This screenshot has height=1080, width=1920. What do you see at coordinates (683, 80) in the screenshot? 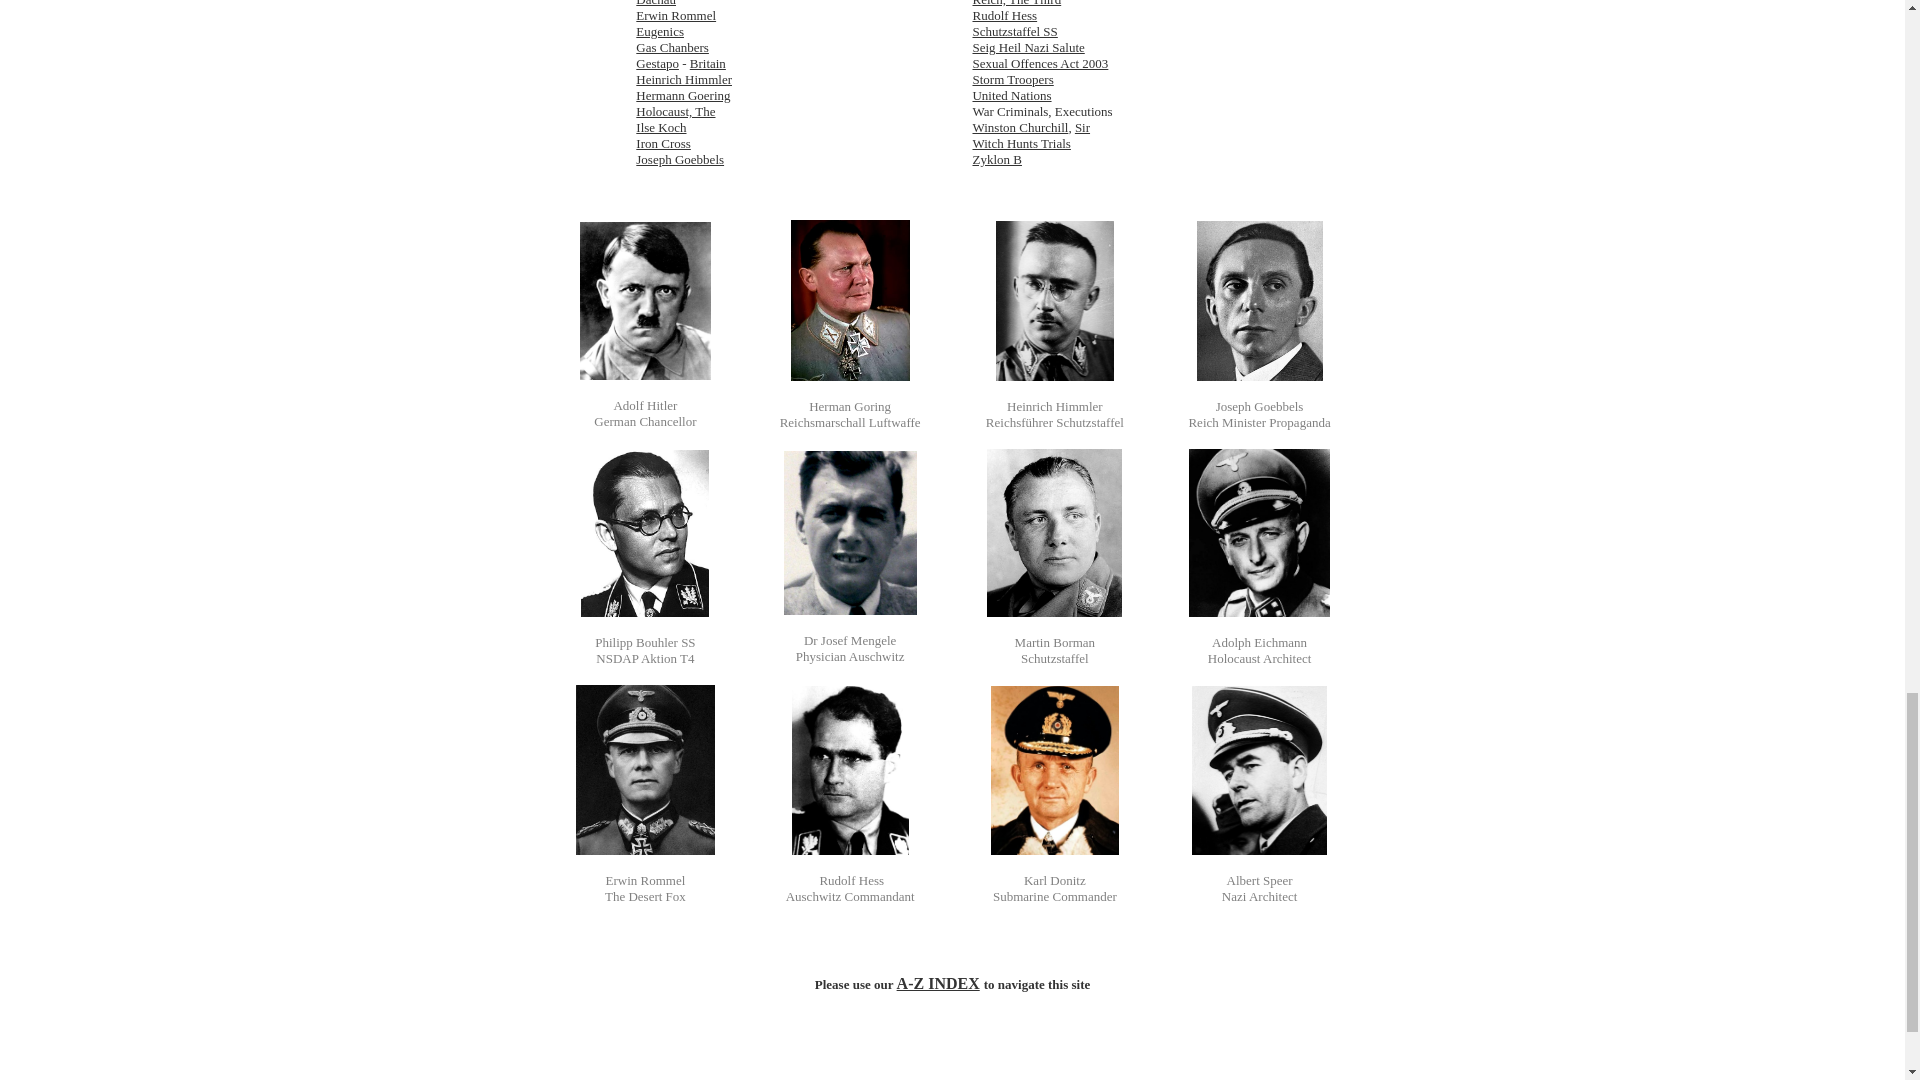
I see `Heinrich Himmler` at bounding box center [683, 80].